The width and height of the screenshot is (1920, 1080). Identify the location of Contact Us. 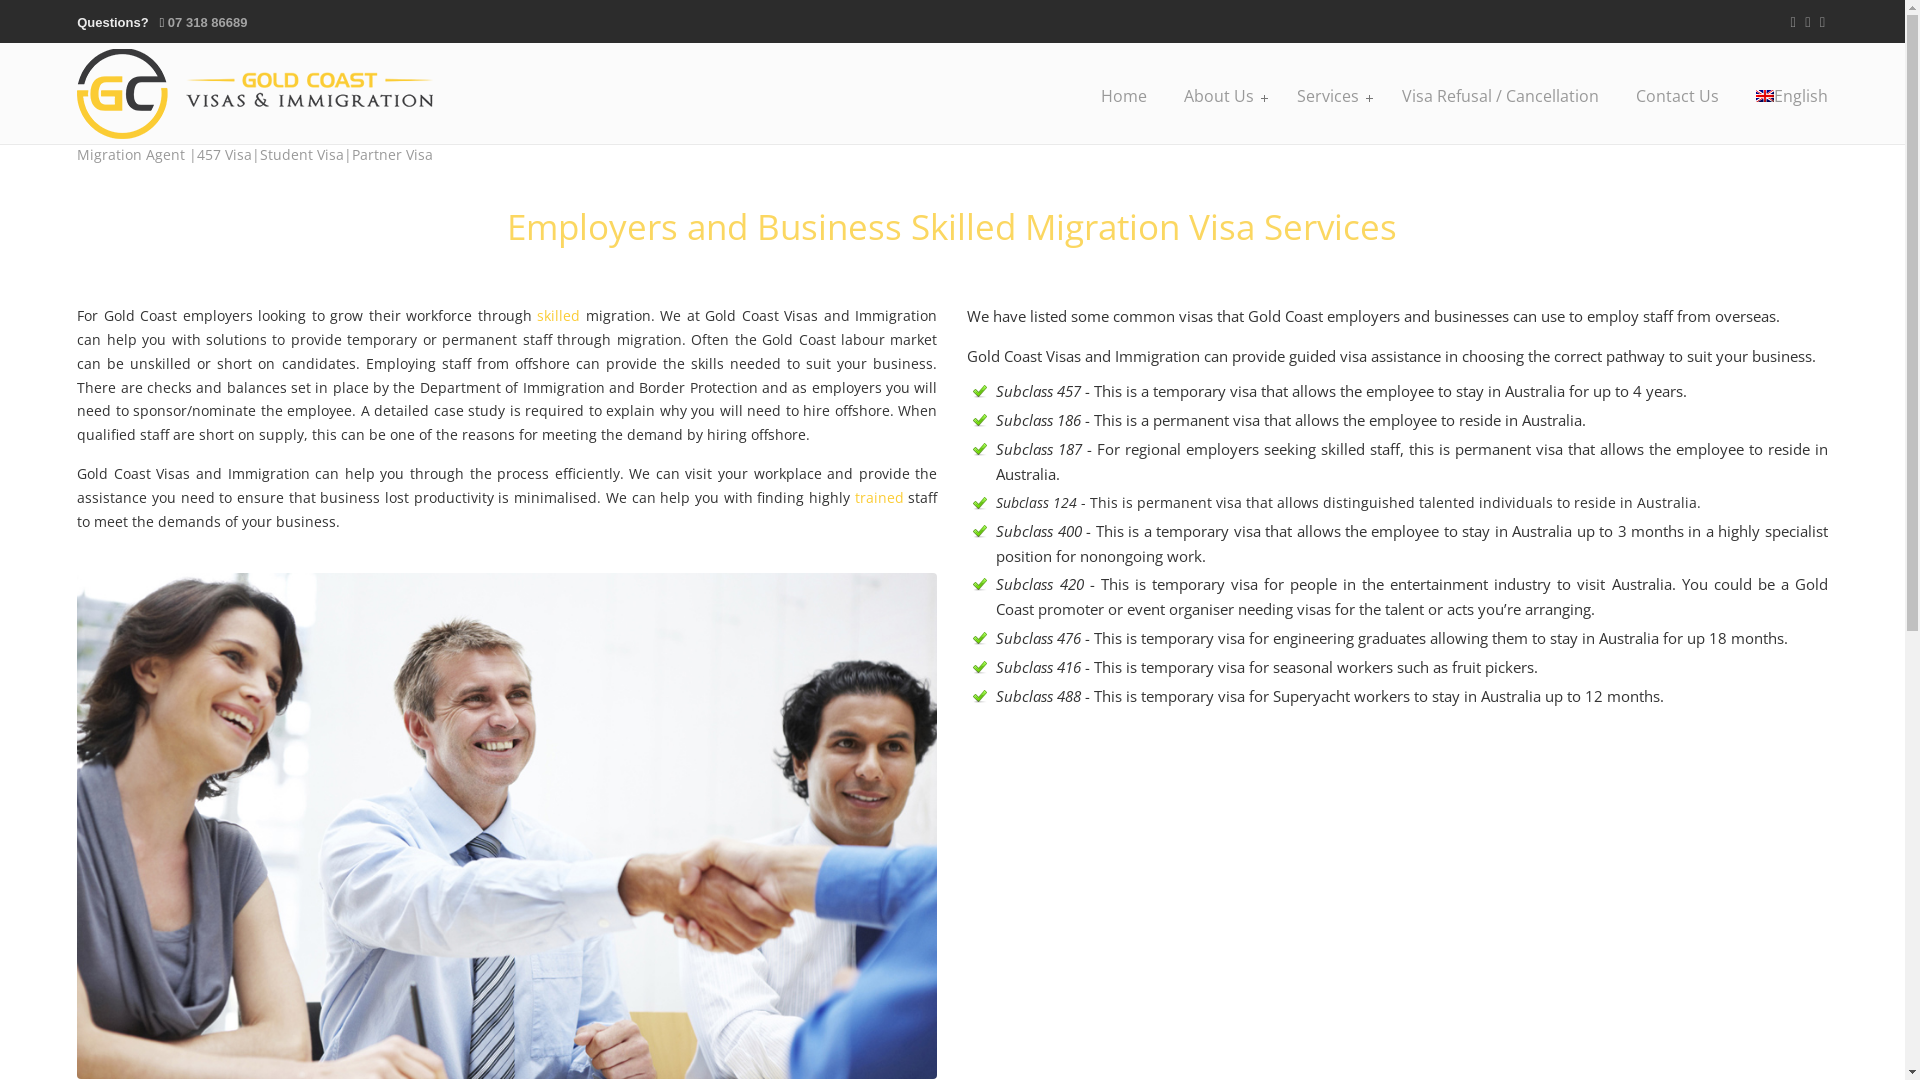
(1678, 96).